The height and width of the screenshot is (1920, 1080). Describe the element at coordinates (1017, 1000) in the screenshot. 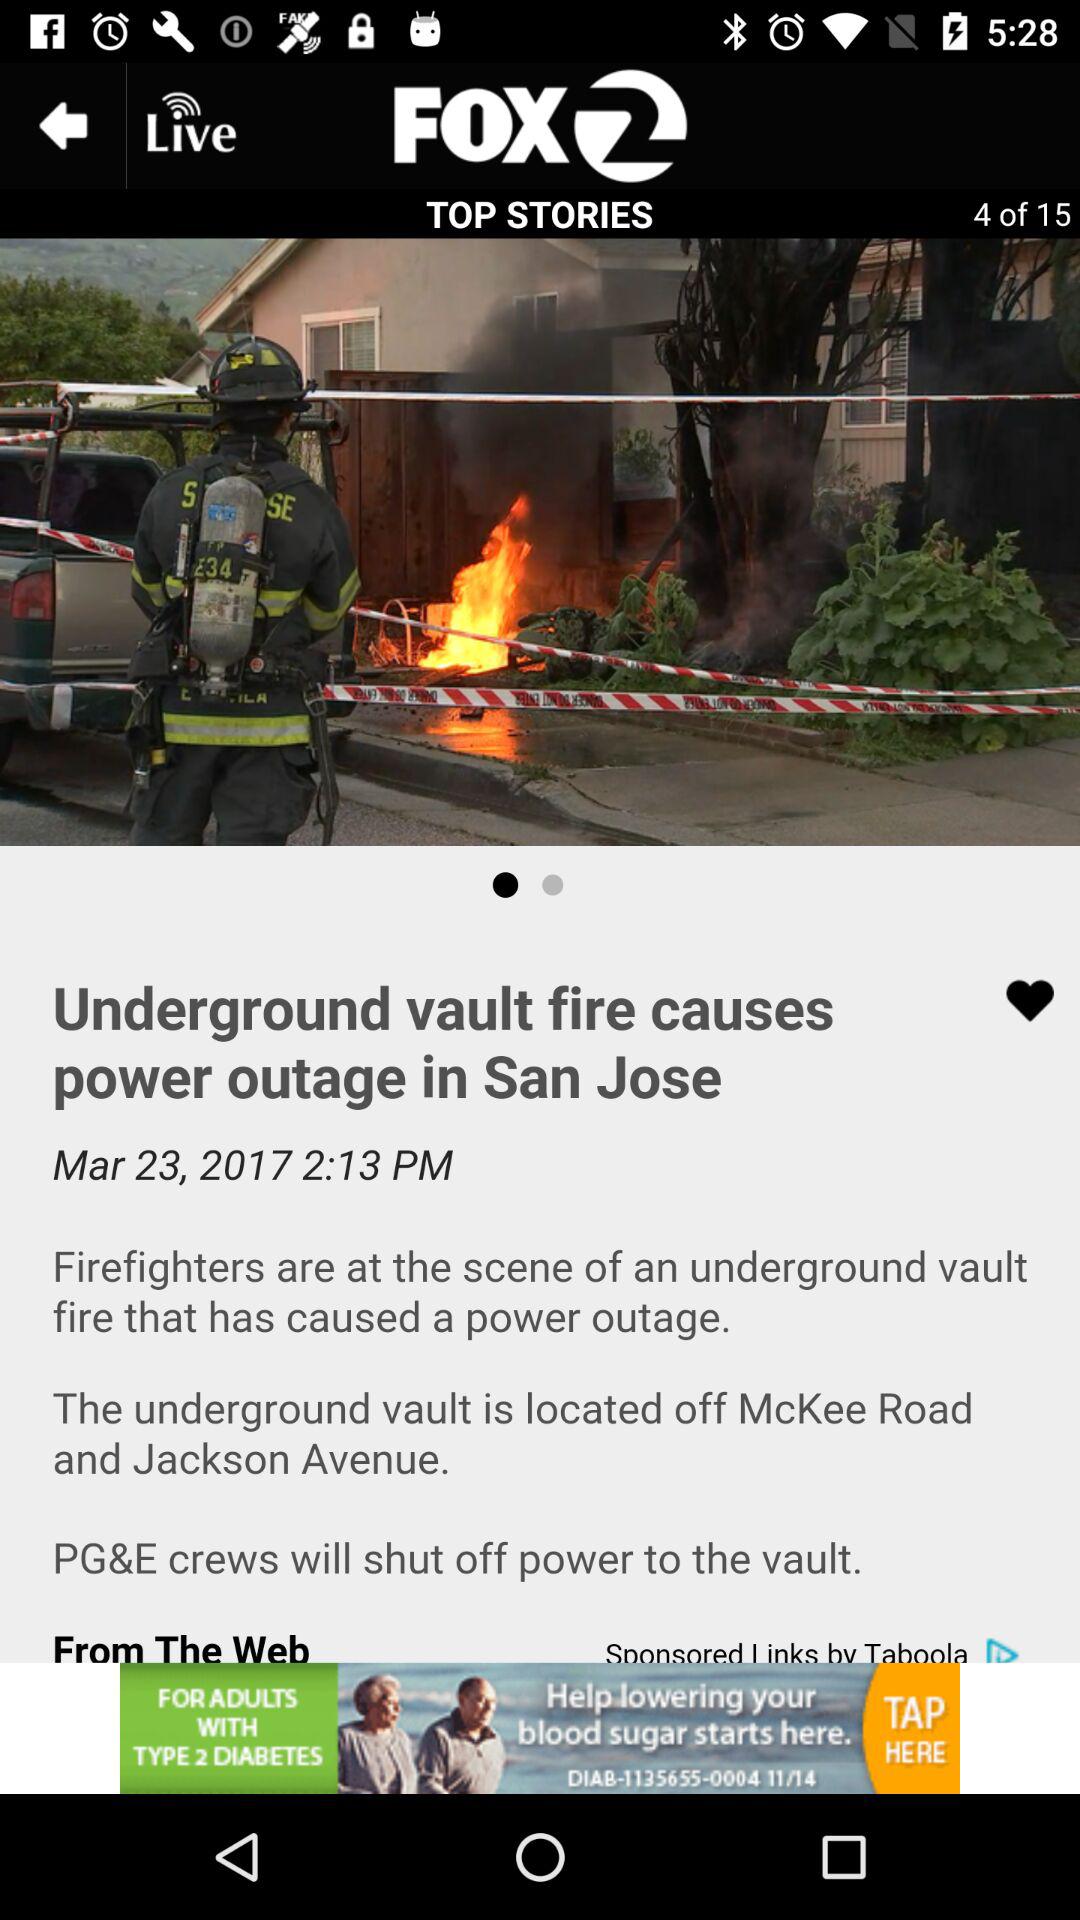

I see `like the add` at that location.